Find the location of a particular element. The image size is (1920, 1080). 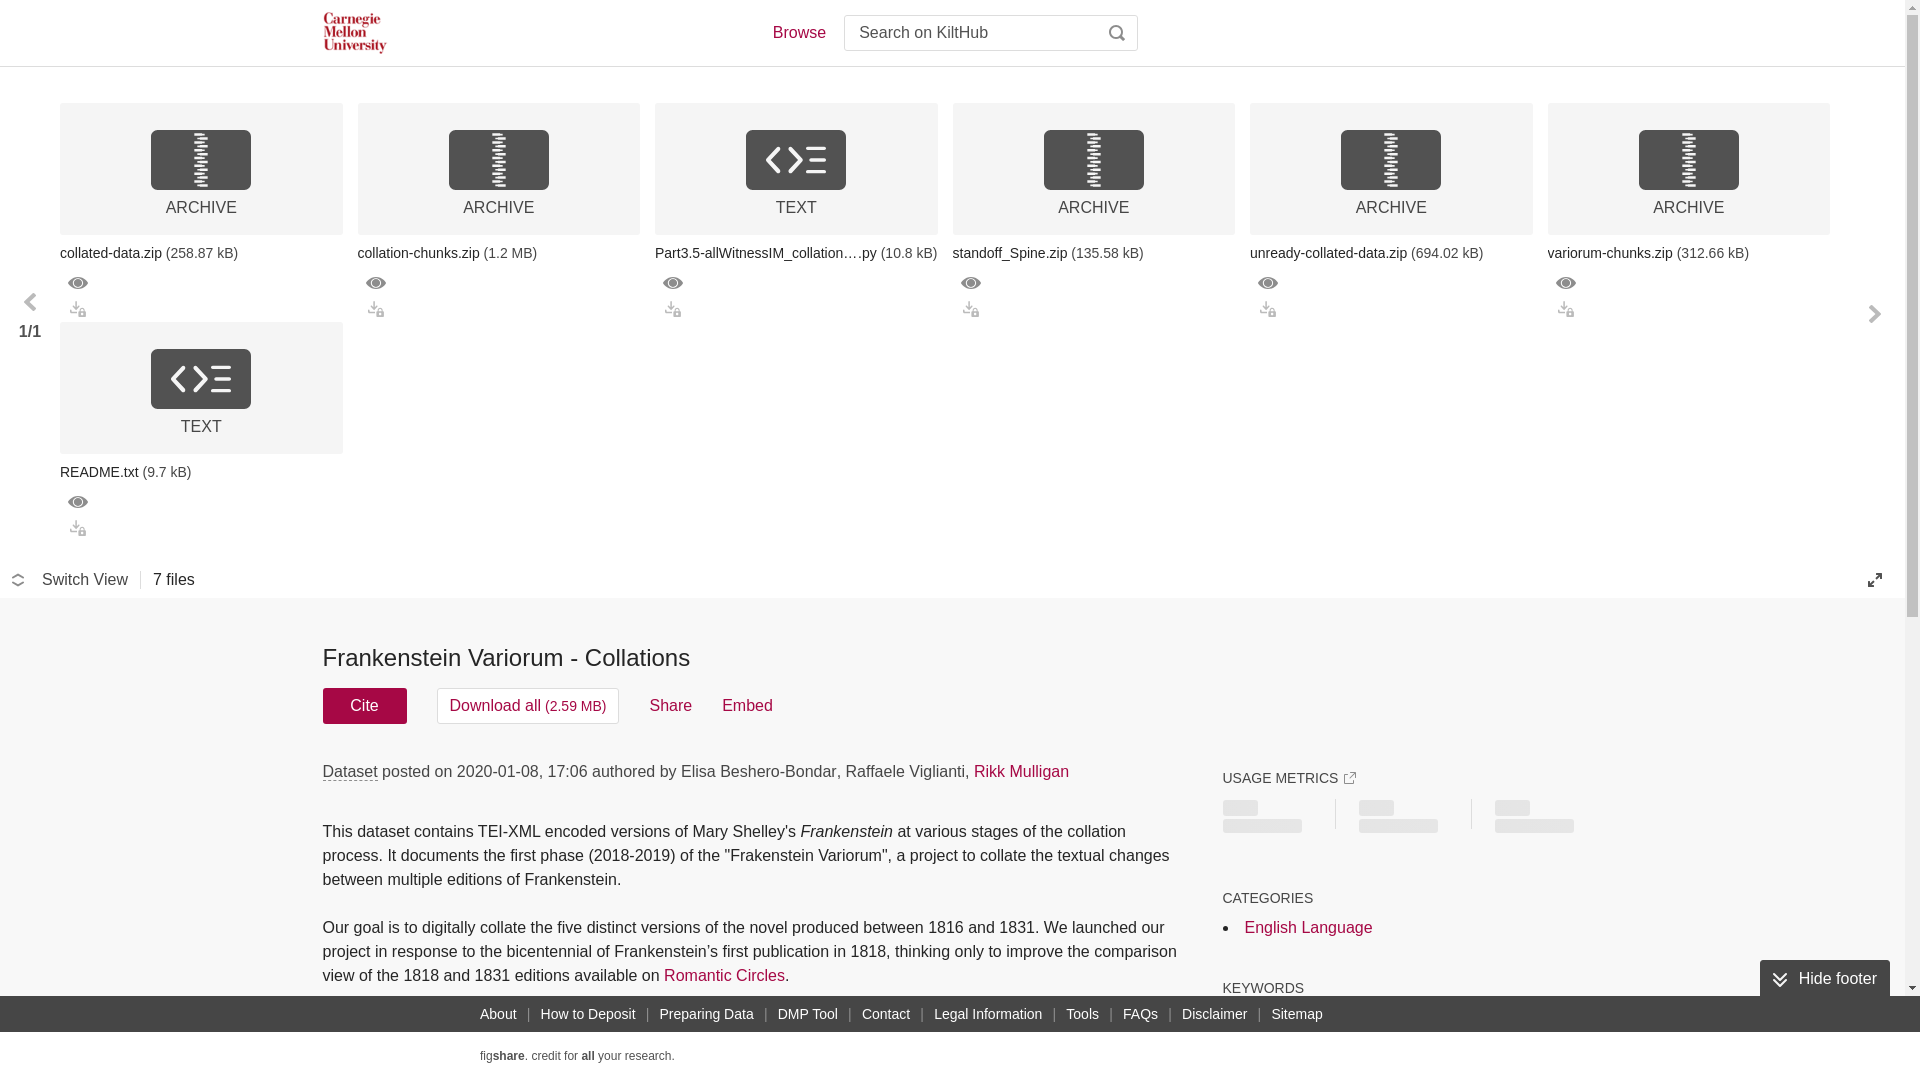

Browse is located at coordinates (798, 32).